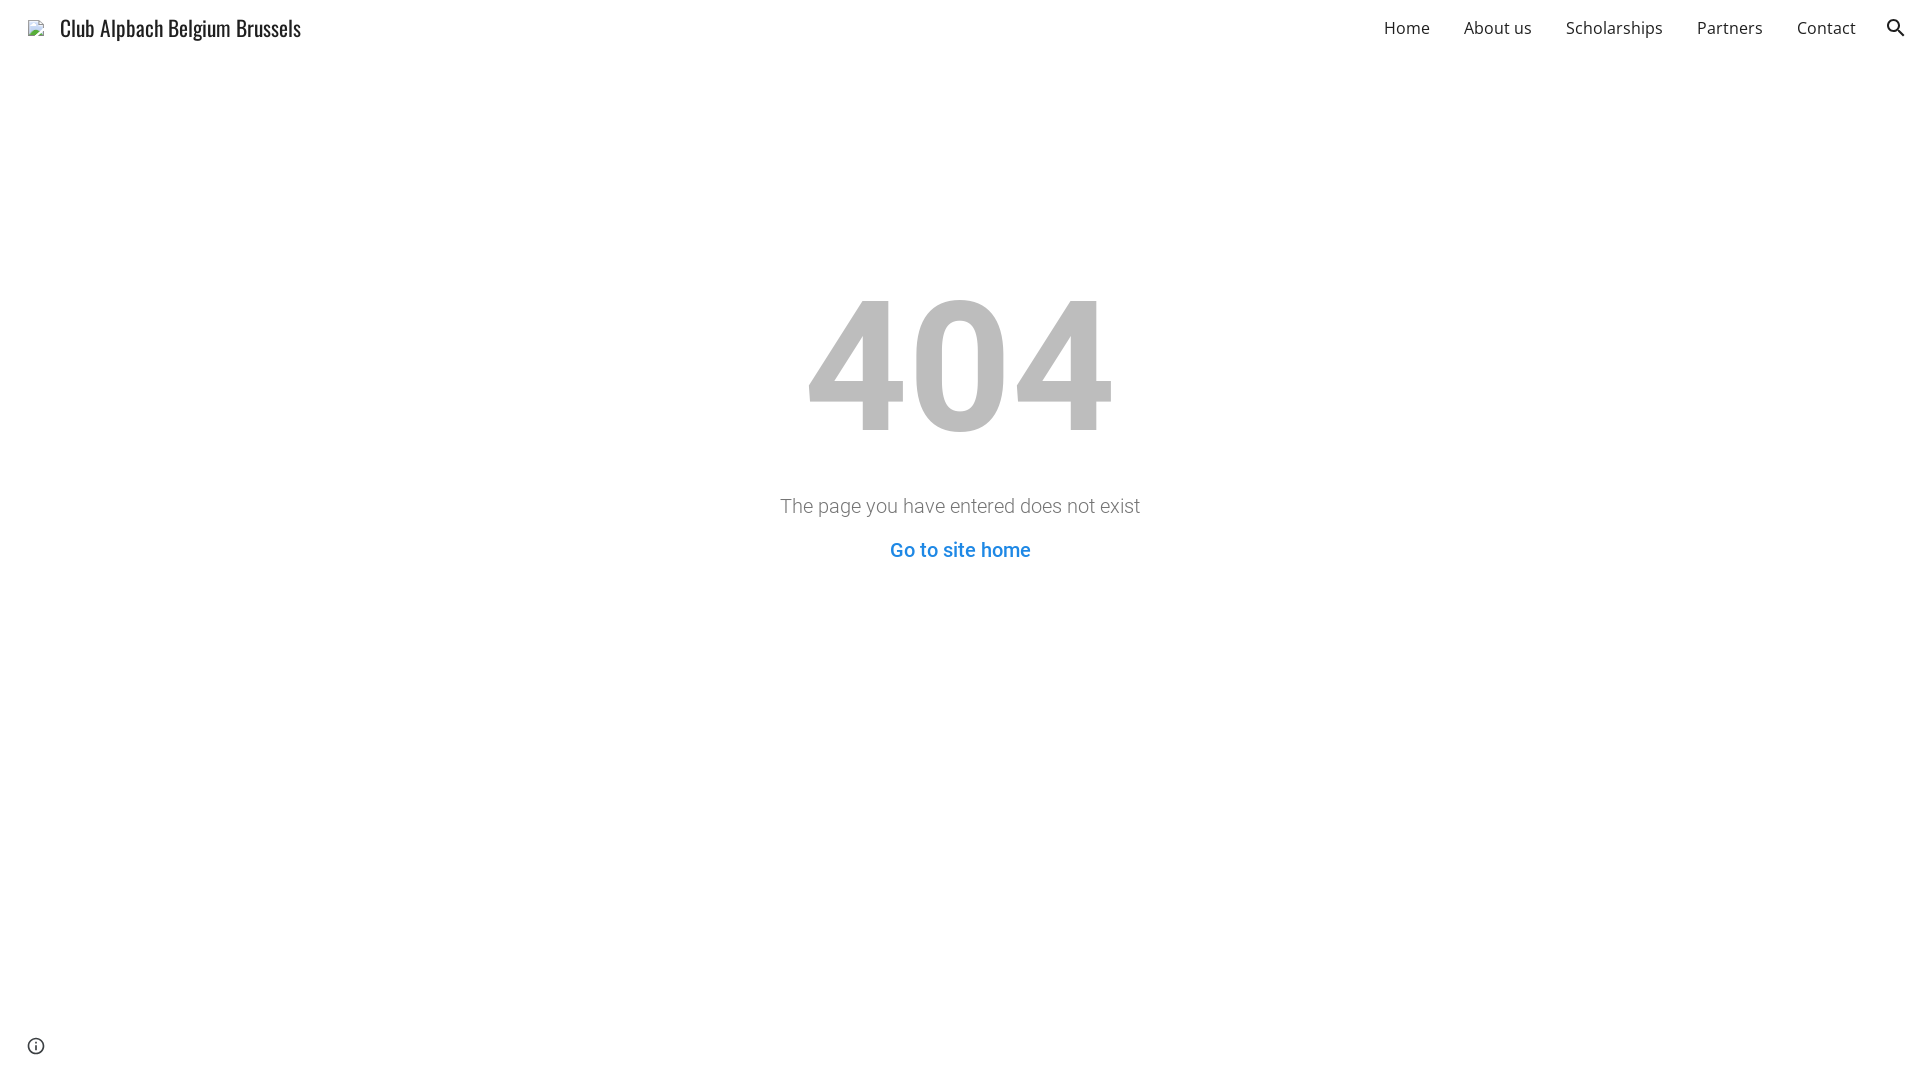 The height and width of the screenshot is (1080, 1920). What do you see at coordinates (1826, 28) in the screenshot?
I see `Contact` at bounding box center [1826, 28].